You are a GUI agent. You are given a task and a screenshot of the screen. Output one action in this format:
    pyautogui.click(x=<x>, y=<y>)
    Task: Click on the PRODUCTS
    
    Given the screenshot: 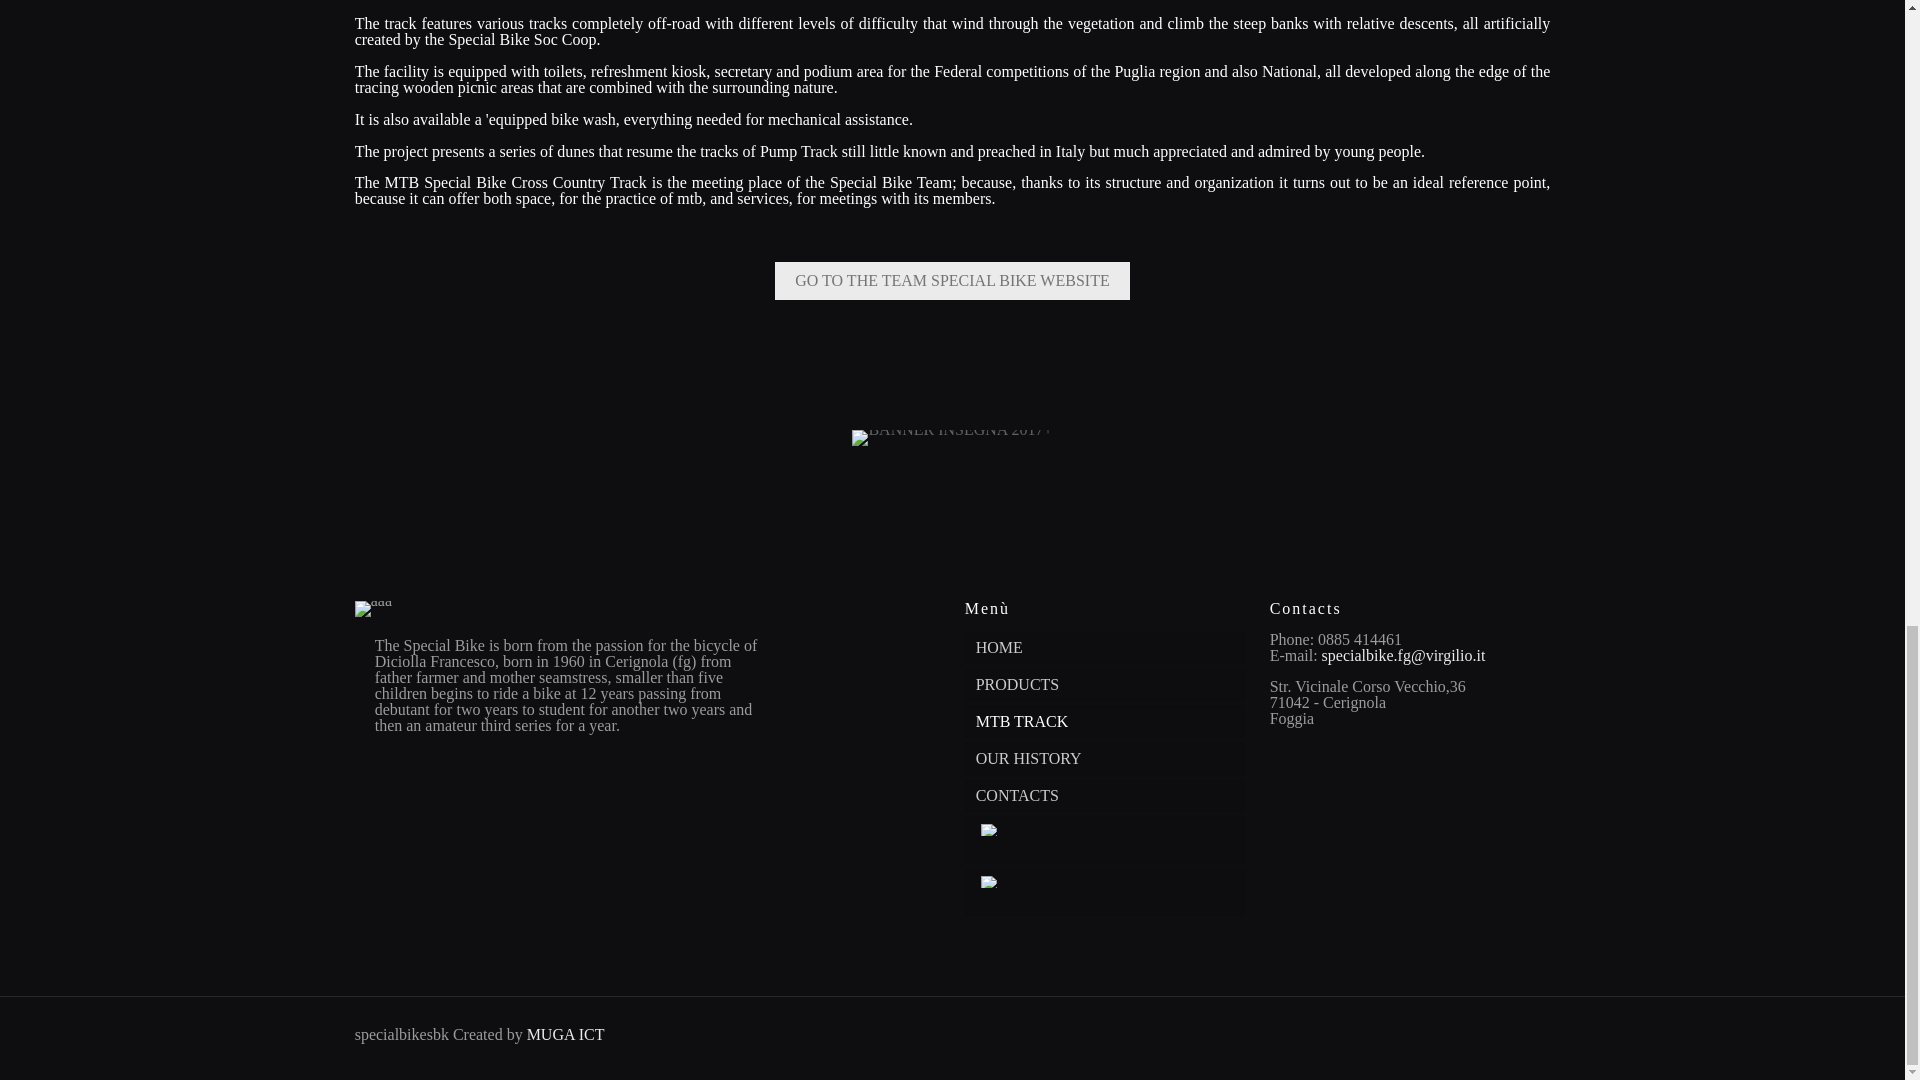 What is the action you would take?
    pyautogui.click(x=1106, y=684)
    